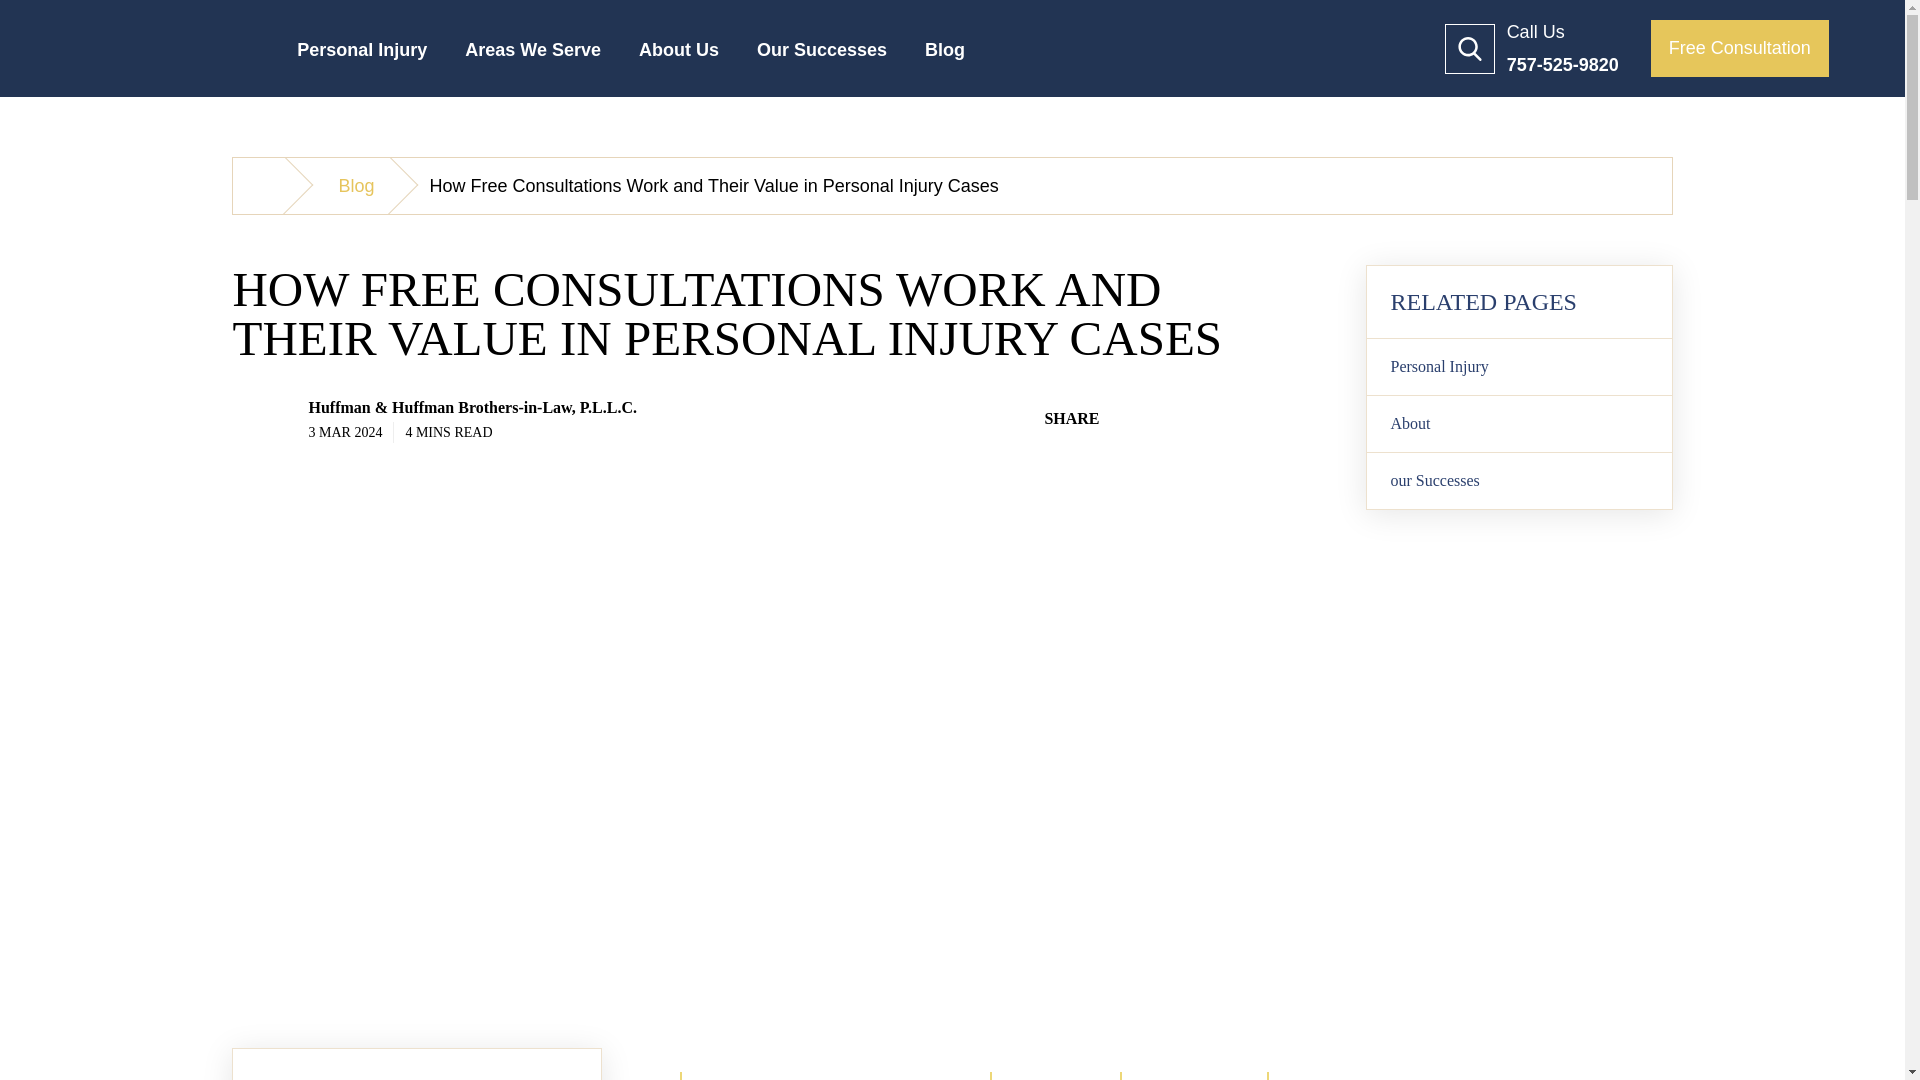  I want to click on Areas We Serve, so click(533, 58).